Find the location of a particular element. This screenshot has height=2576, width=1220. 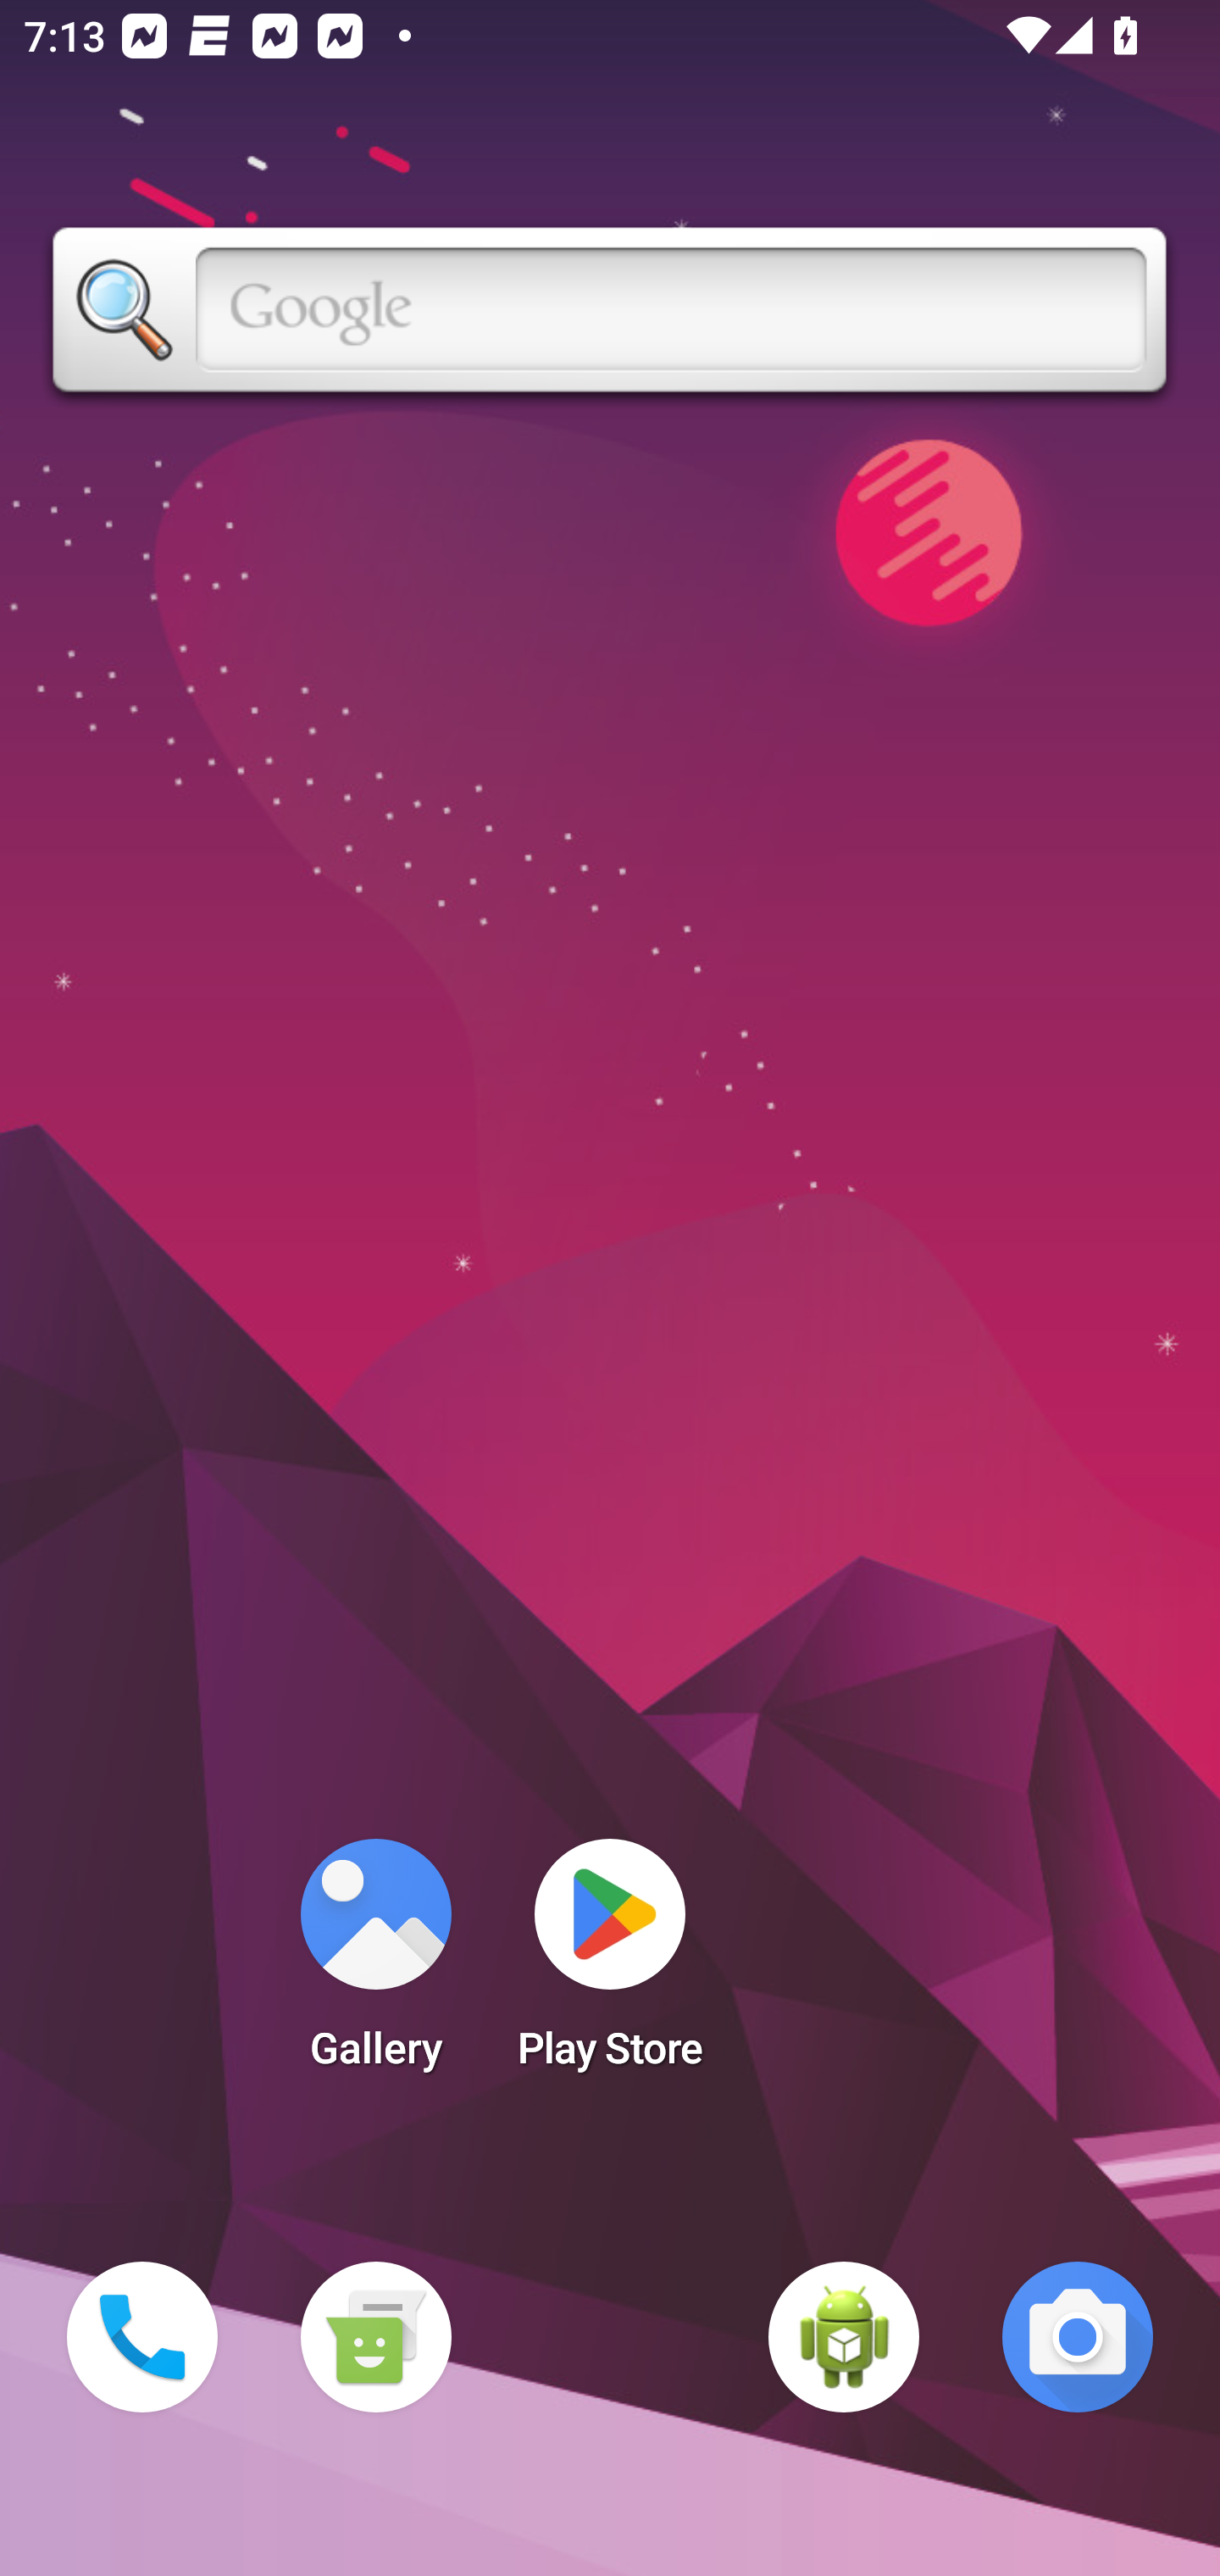

Phone is located at coordinates (142, 2337).